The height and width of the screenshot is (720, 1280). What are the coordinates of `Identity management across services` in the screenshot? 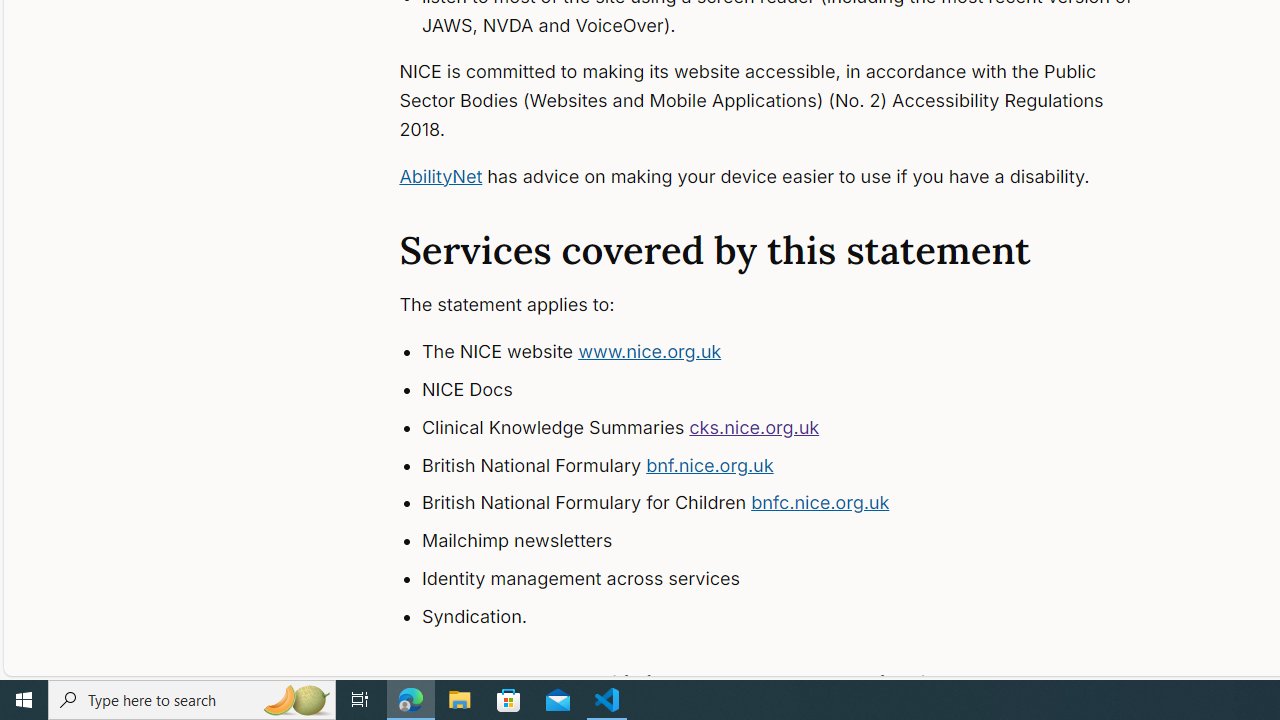 It's located at (796, 578).